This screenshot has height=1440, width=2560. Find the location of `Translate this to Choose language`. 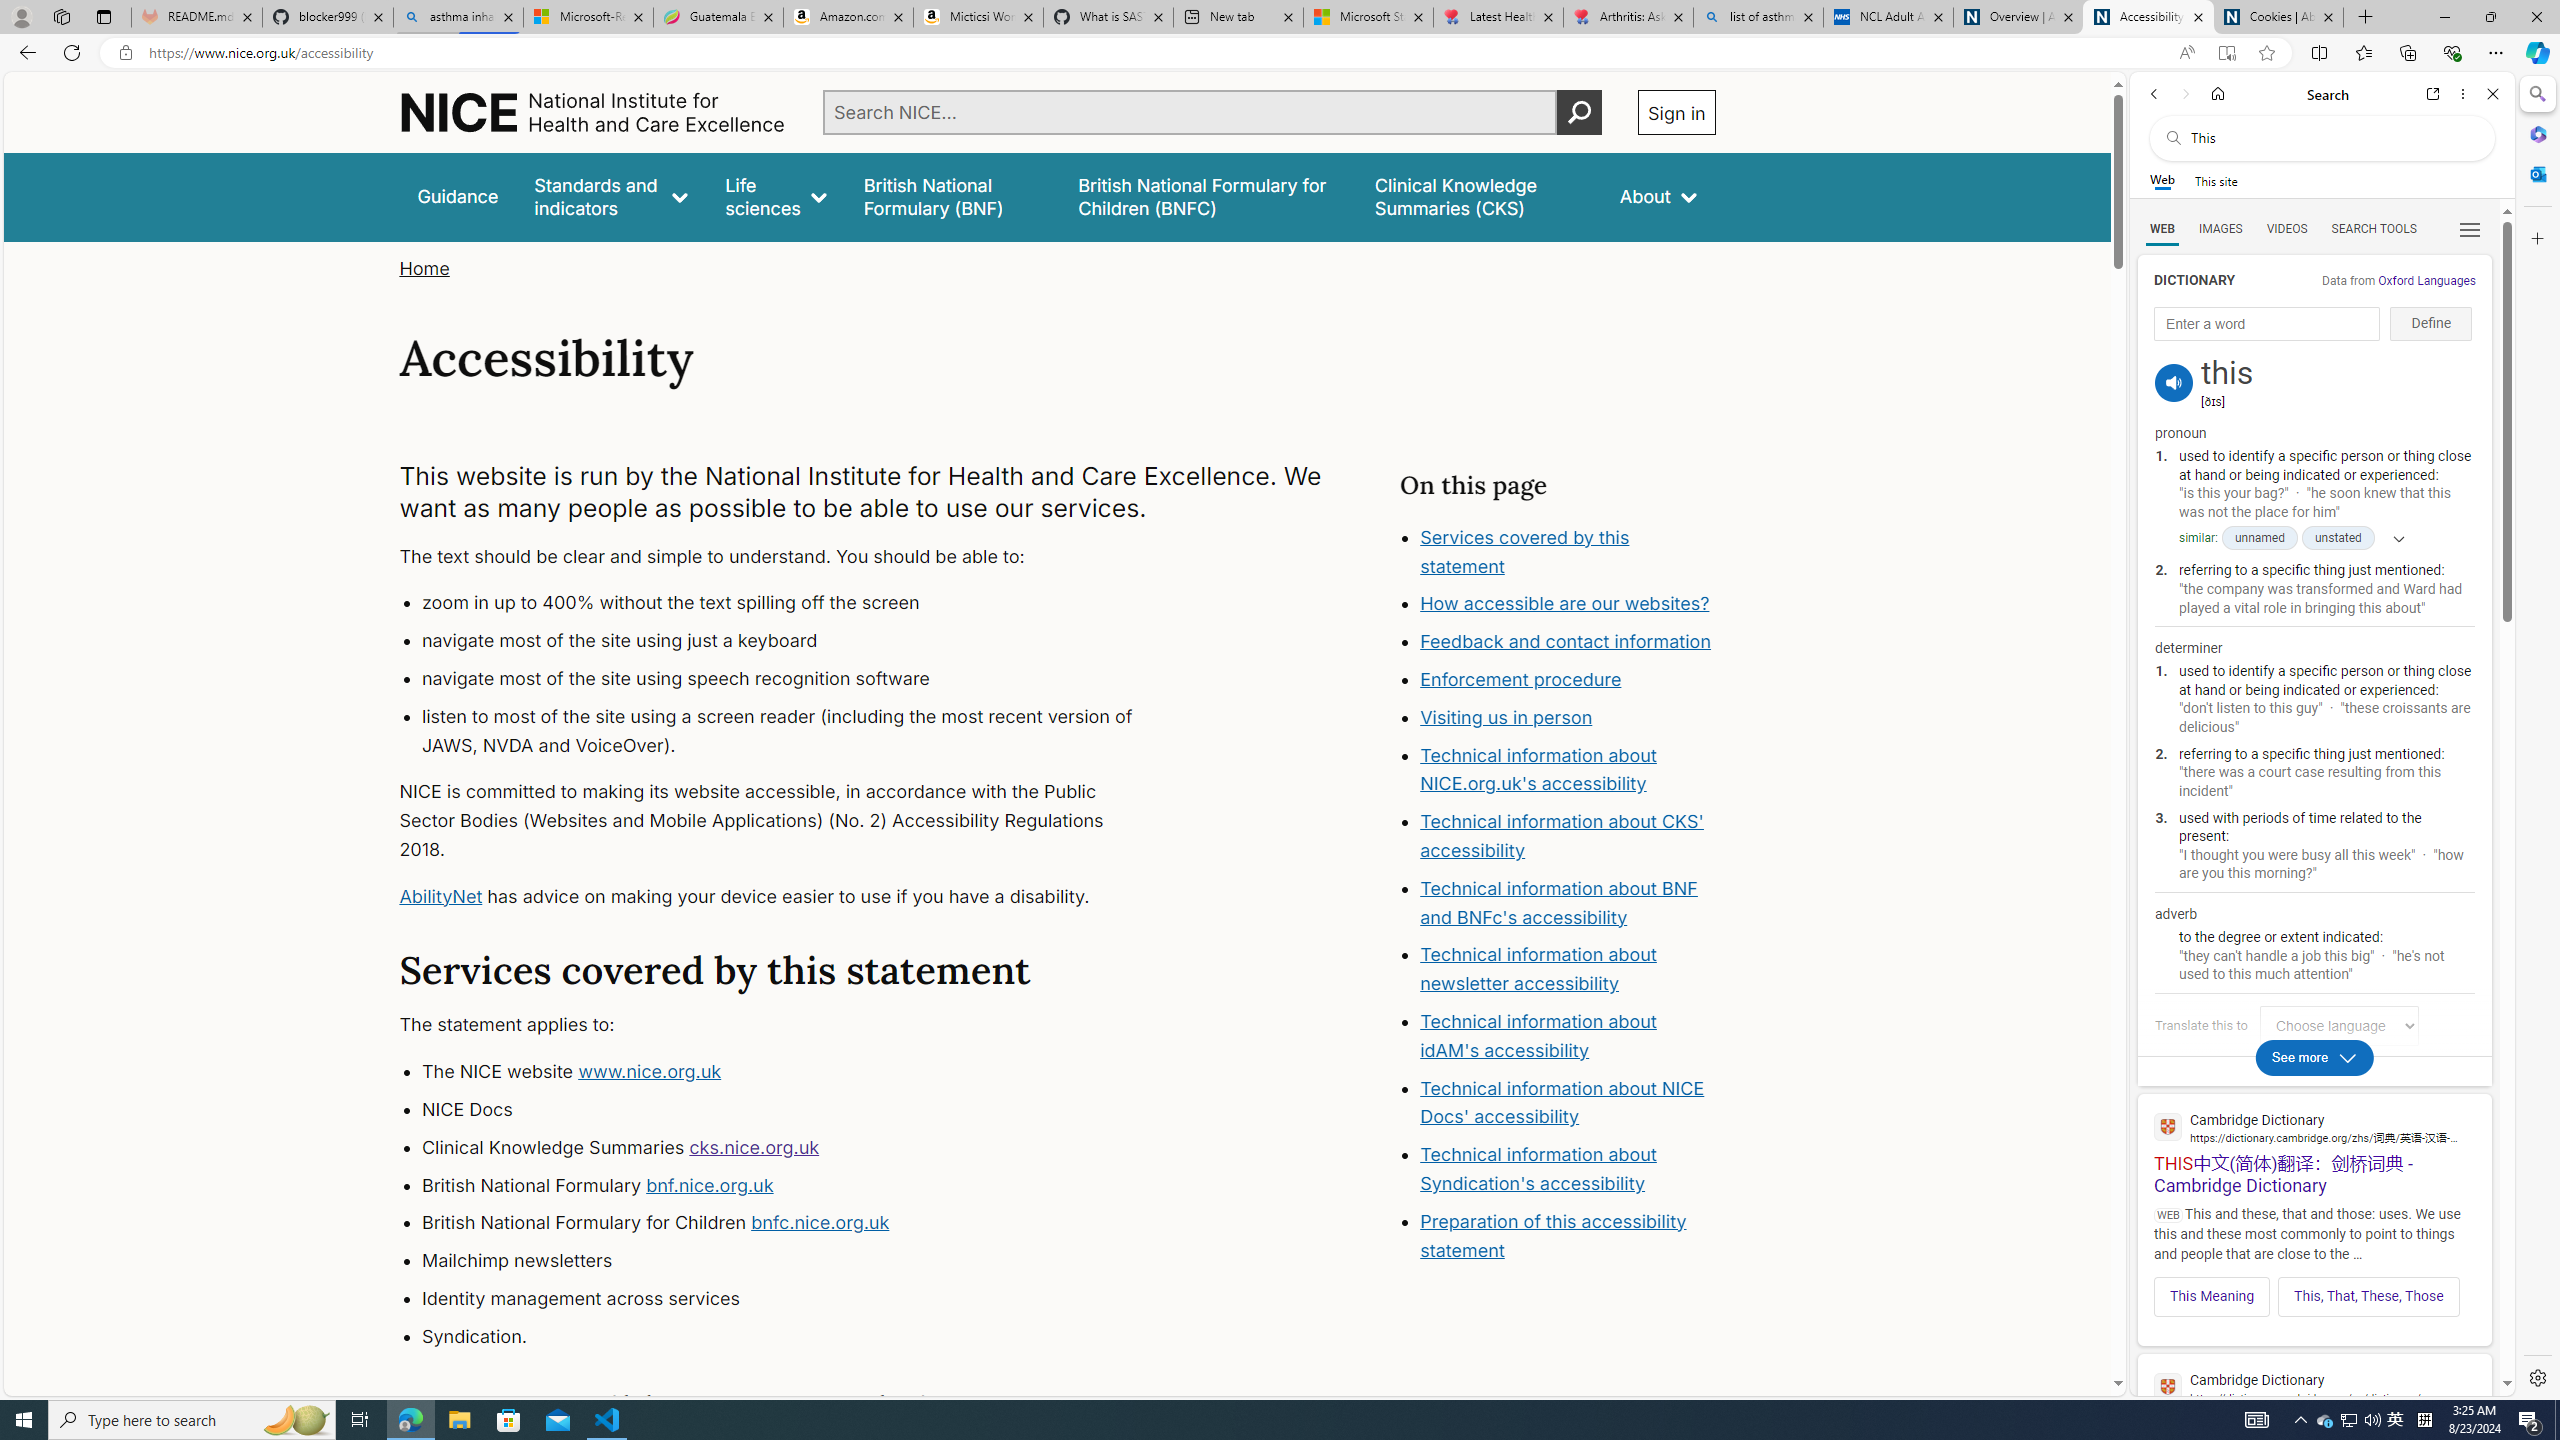

Translate this to Choose language is located at coordinates (2338, 1025).